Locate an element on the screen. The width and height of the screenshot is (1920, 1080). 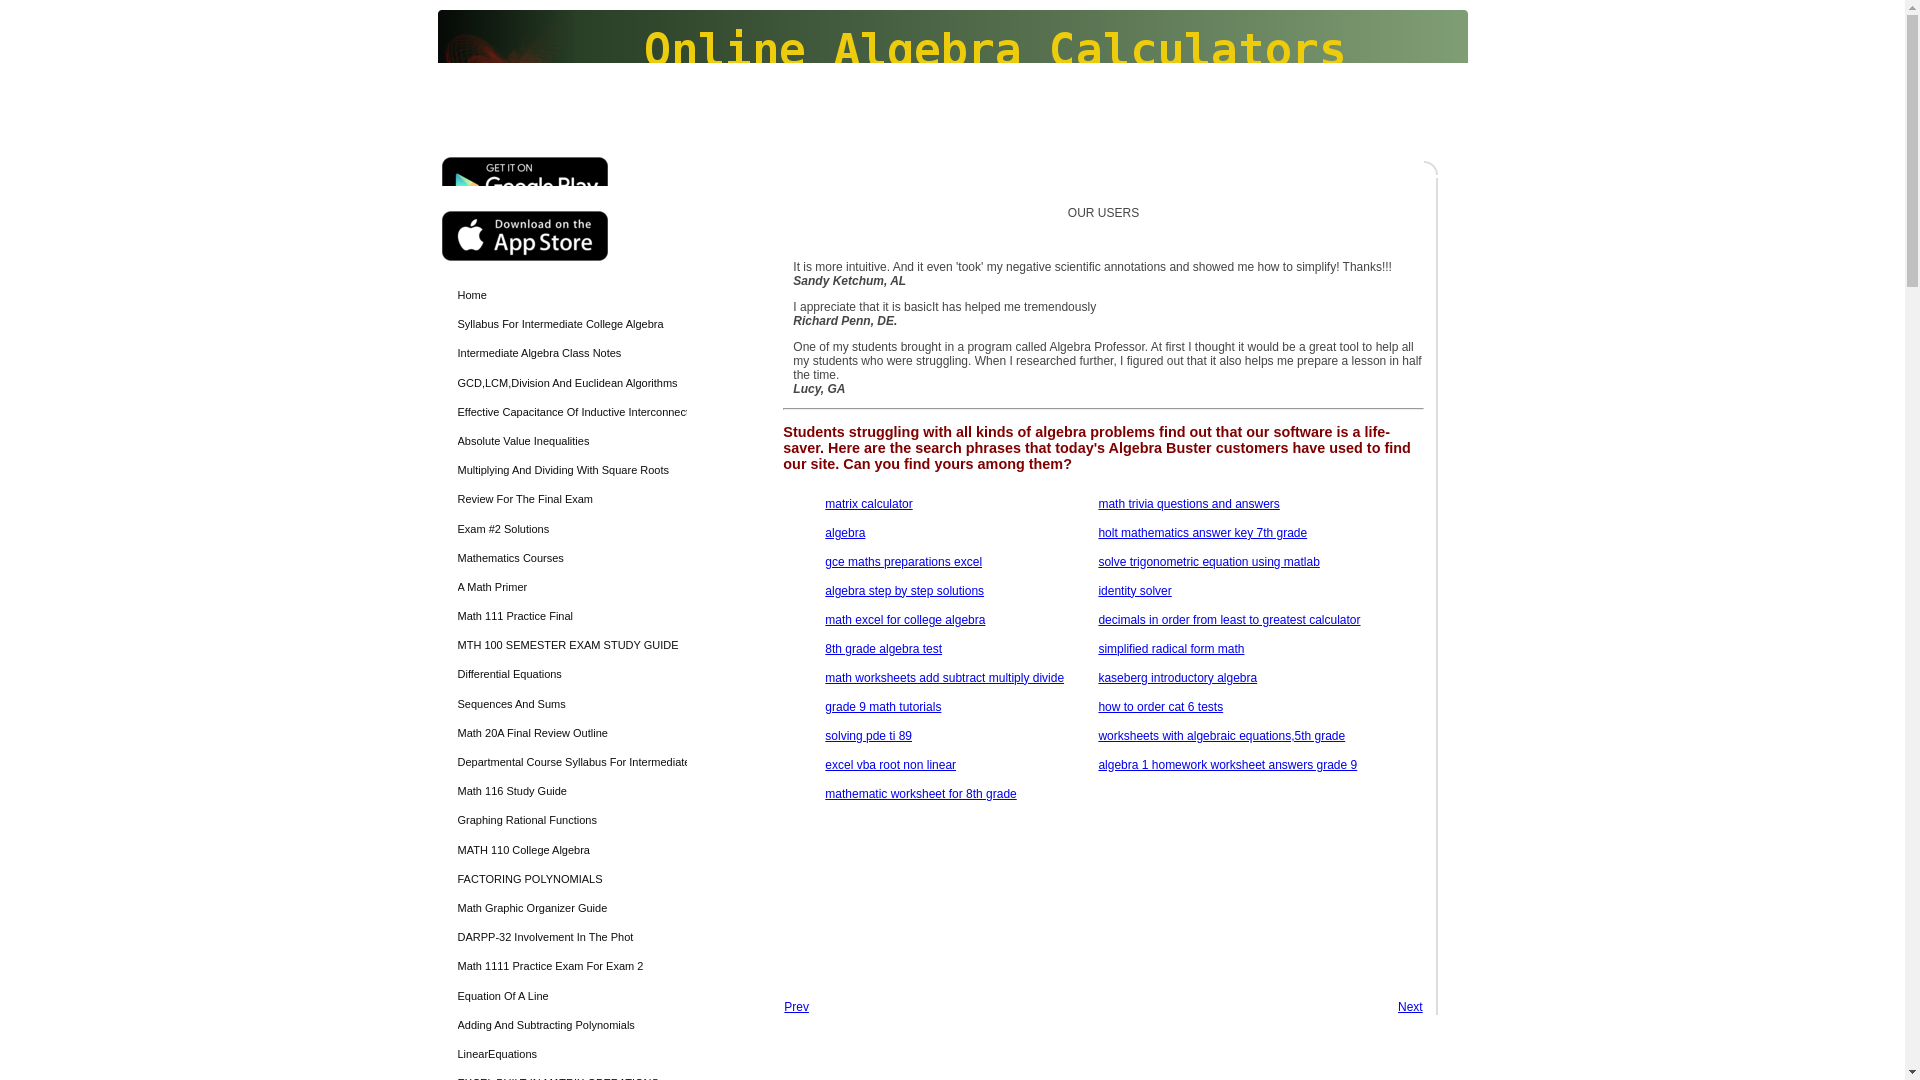
Mathematics Courses is located at coordinates (572, 558).